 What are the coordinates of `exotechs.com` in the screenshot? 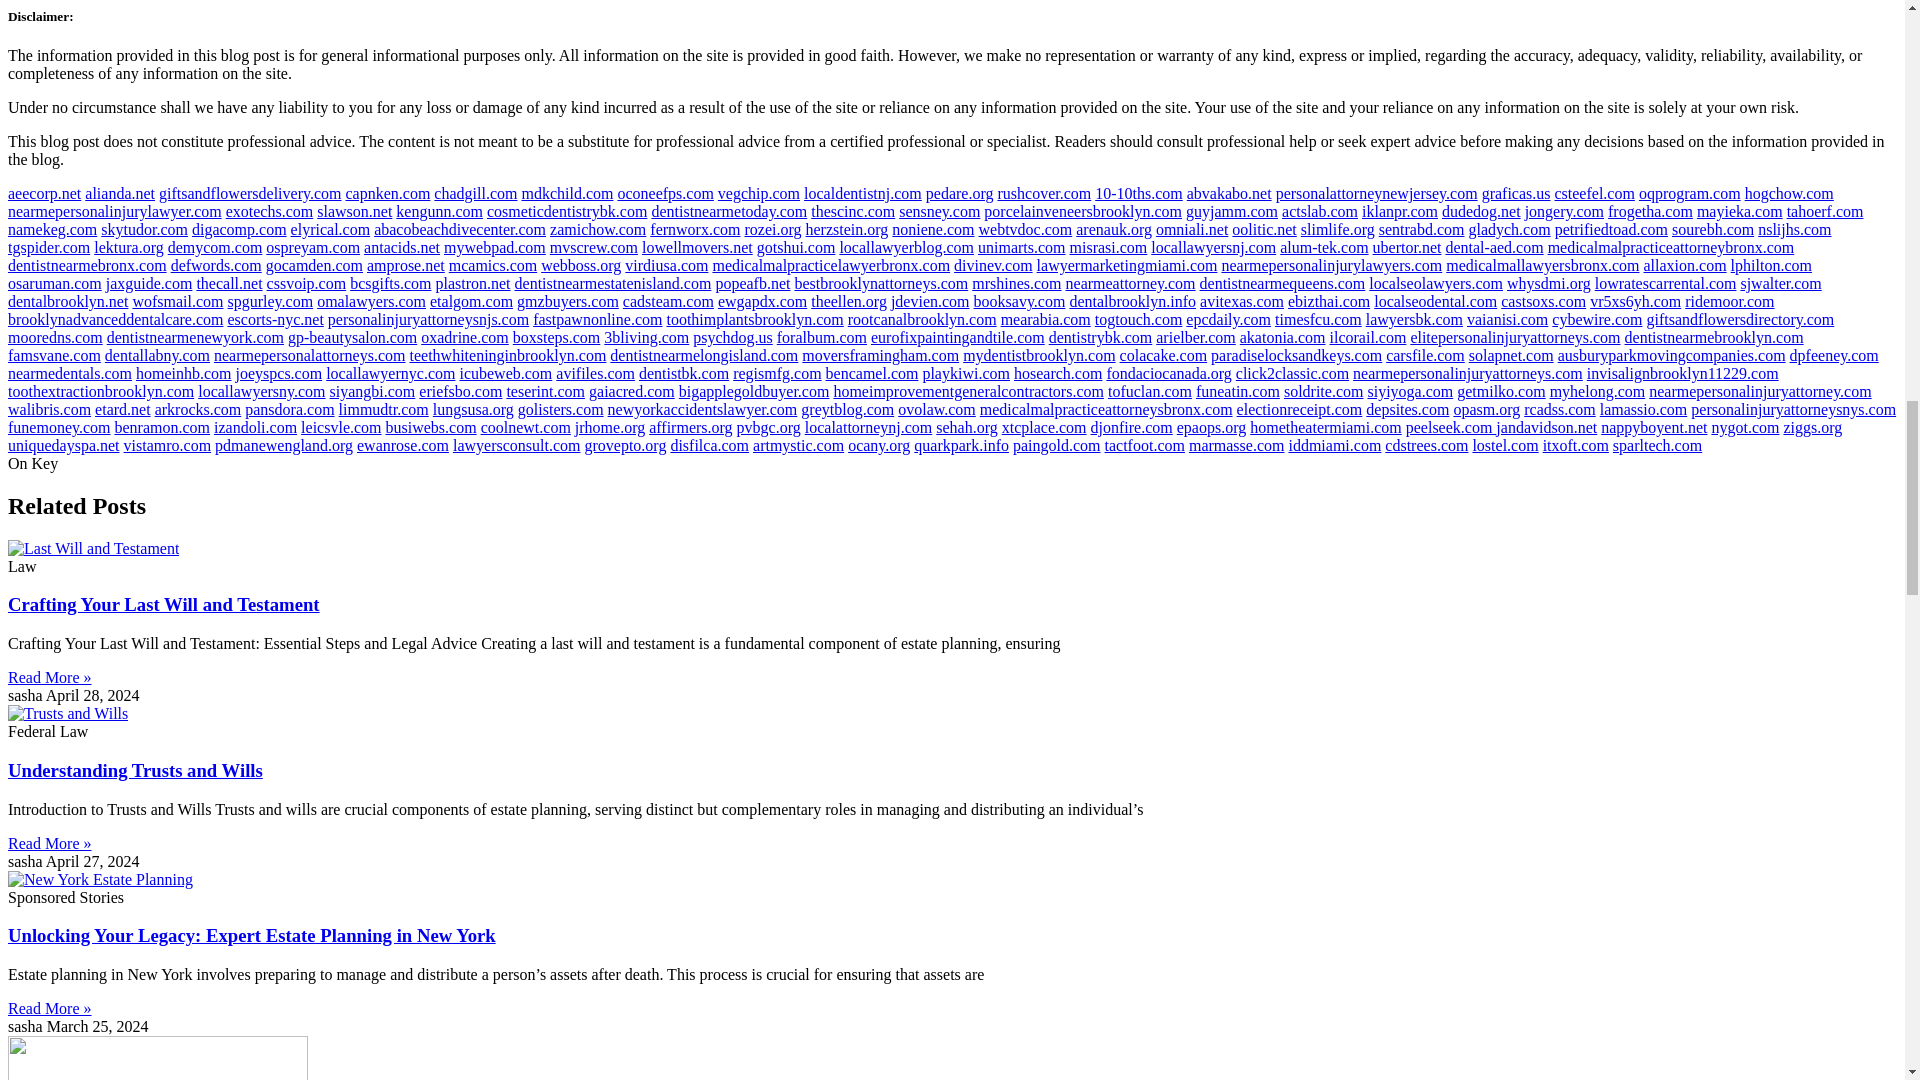 It's located at (270, 212).